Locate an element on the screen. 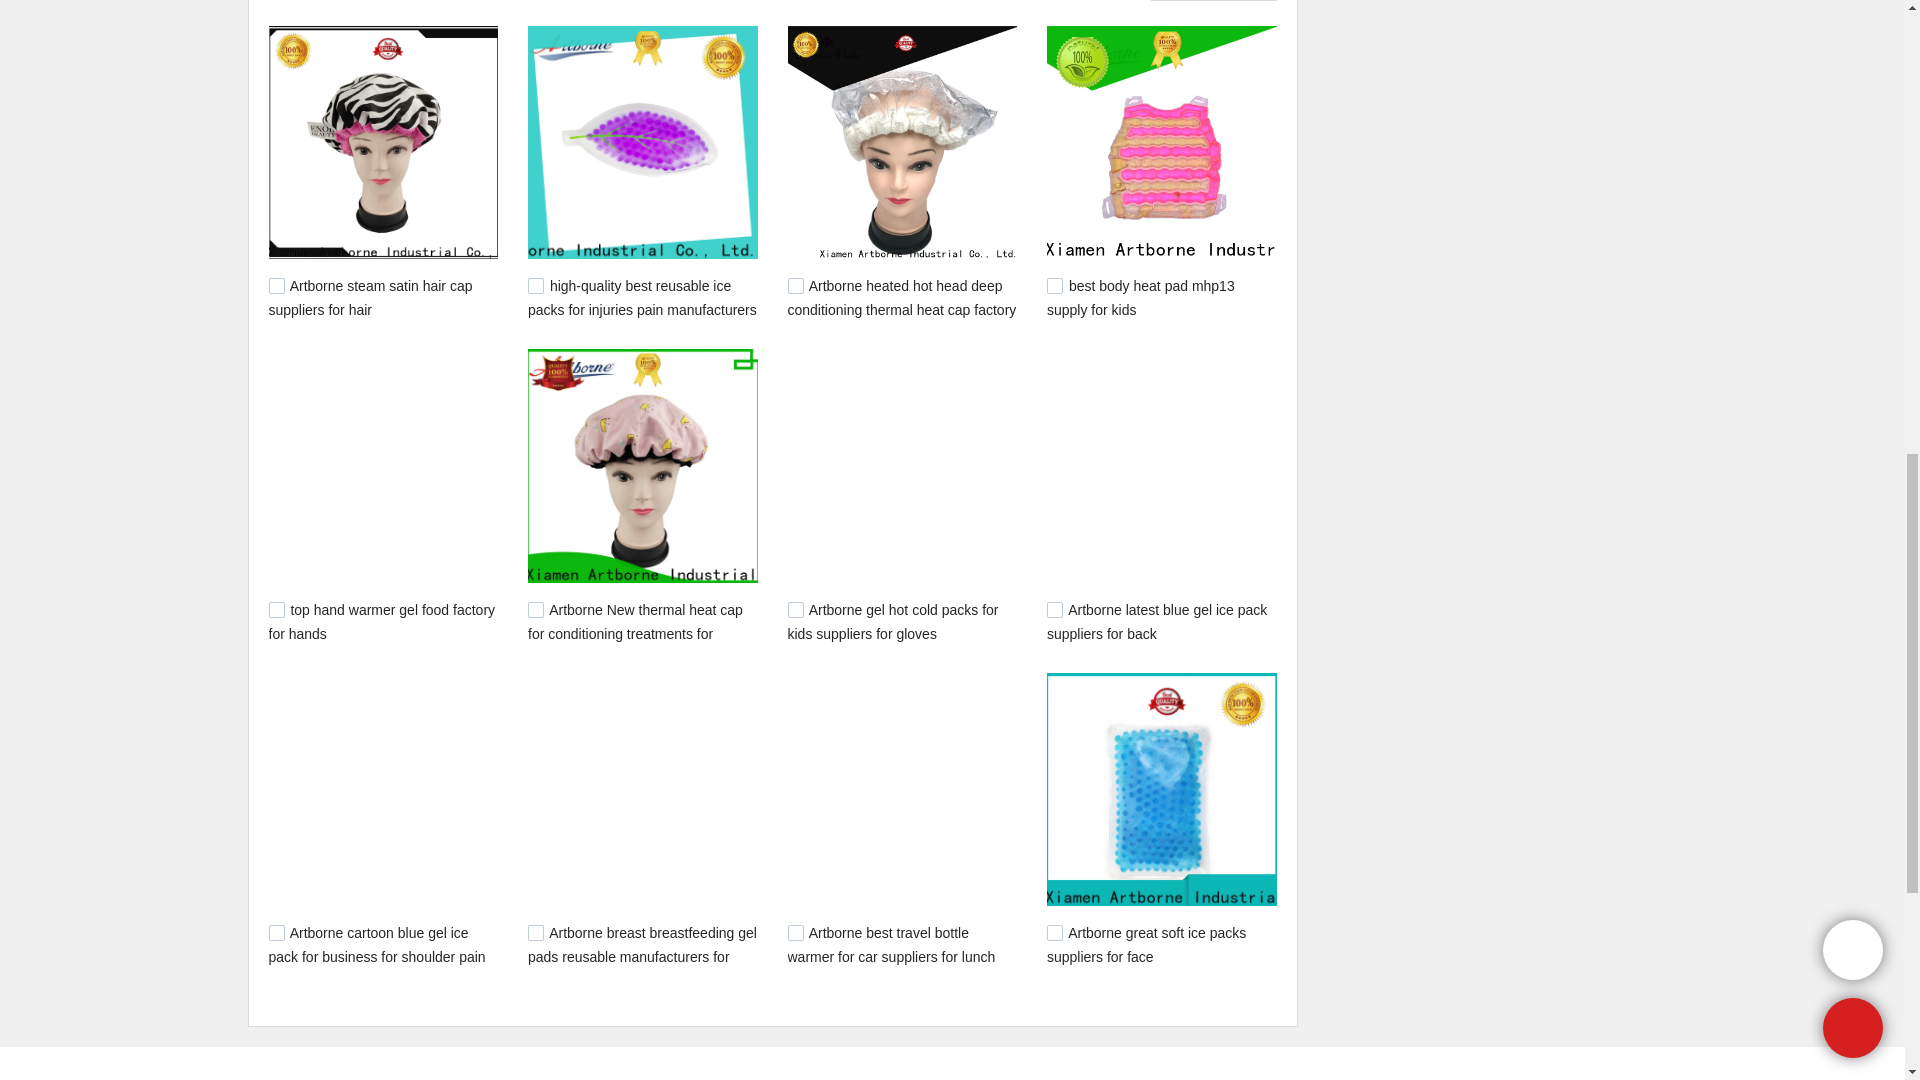 The width and height of the screenshot is (1920, 1080). 3464 is located at coordinates (796, 932).